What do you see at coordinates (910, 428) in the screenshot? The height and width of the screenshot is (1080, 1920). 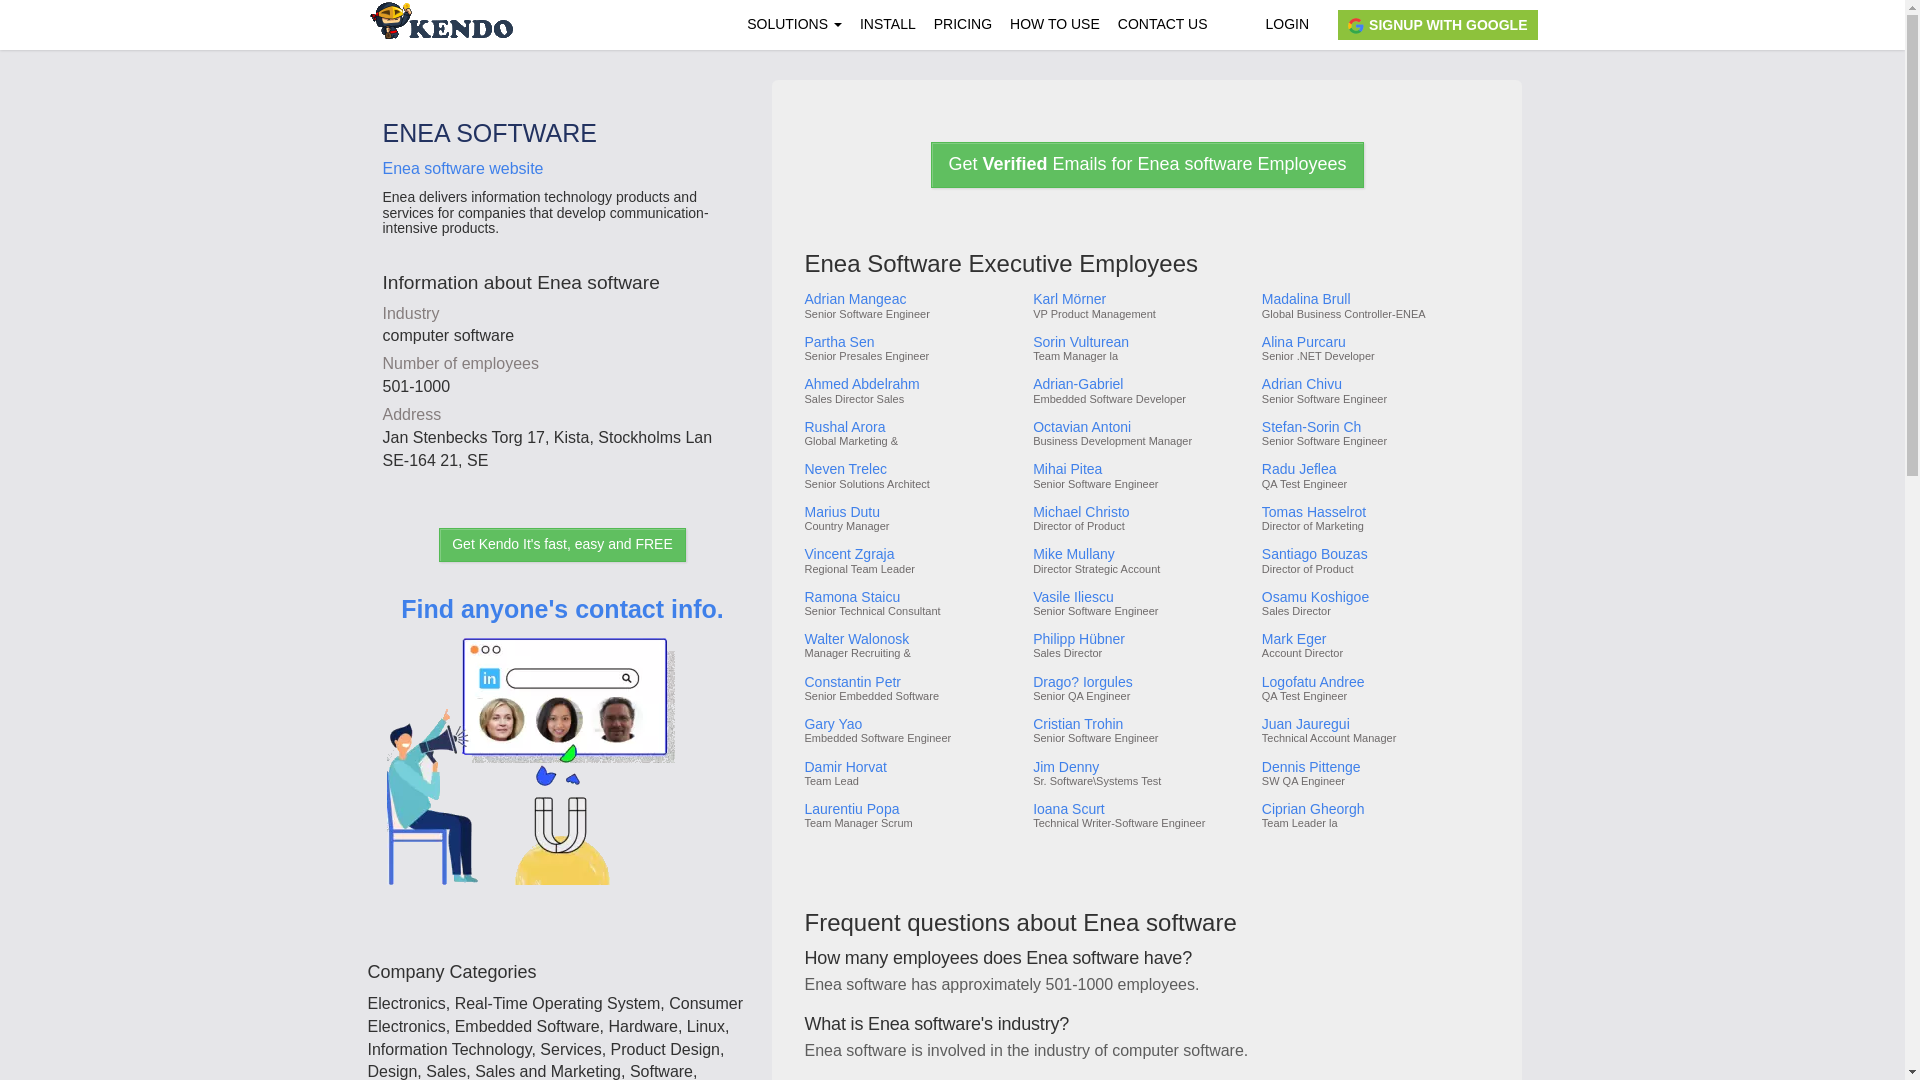 I see `Rushal Arora` at bounding box center [910, 428].